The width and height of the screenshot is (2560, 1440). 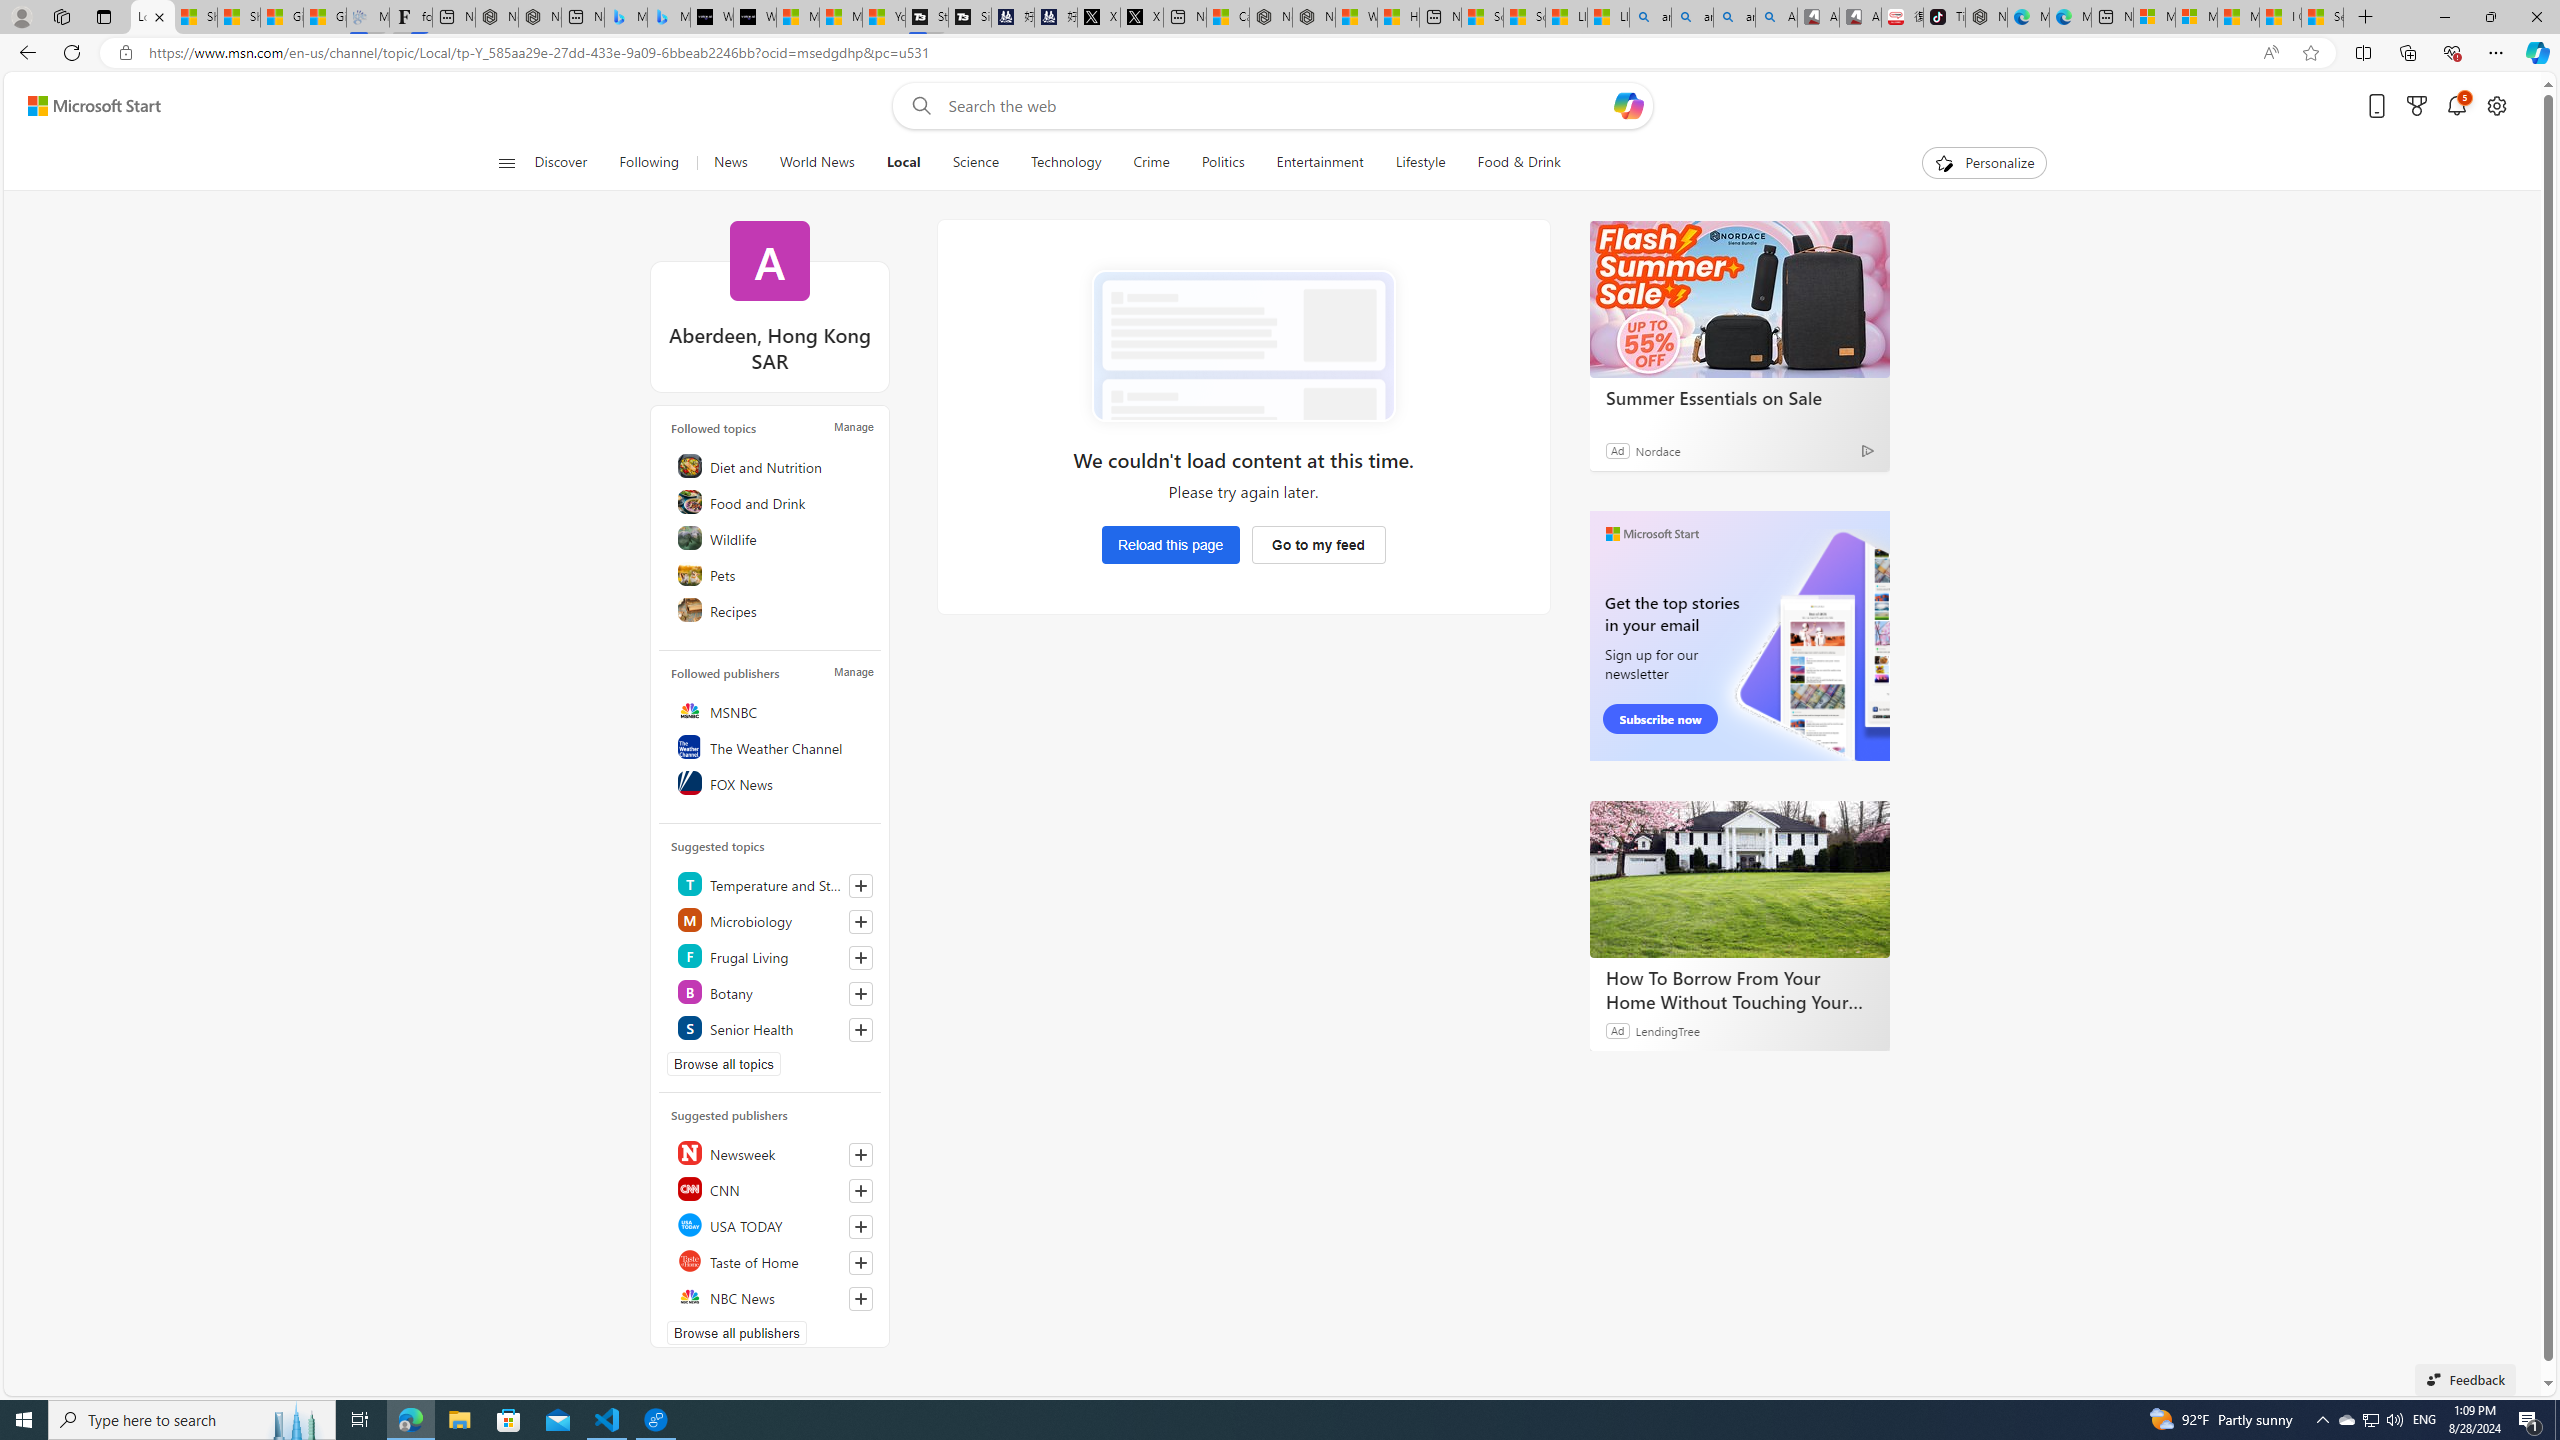 What do you see at coordinates (861, 1029) in the screenshot?
I see `Follow this topic` at bounding box center [861, 1029].